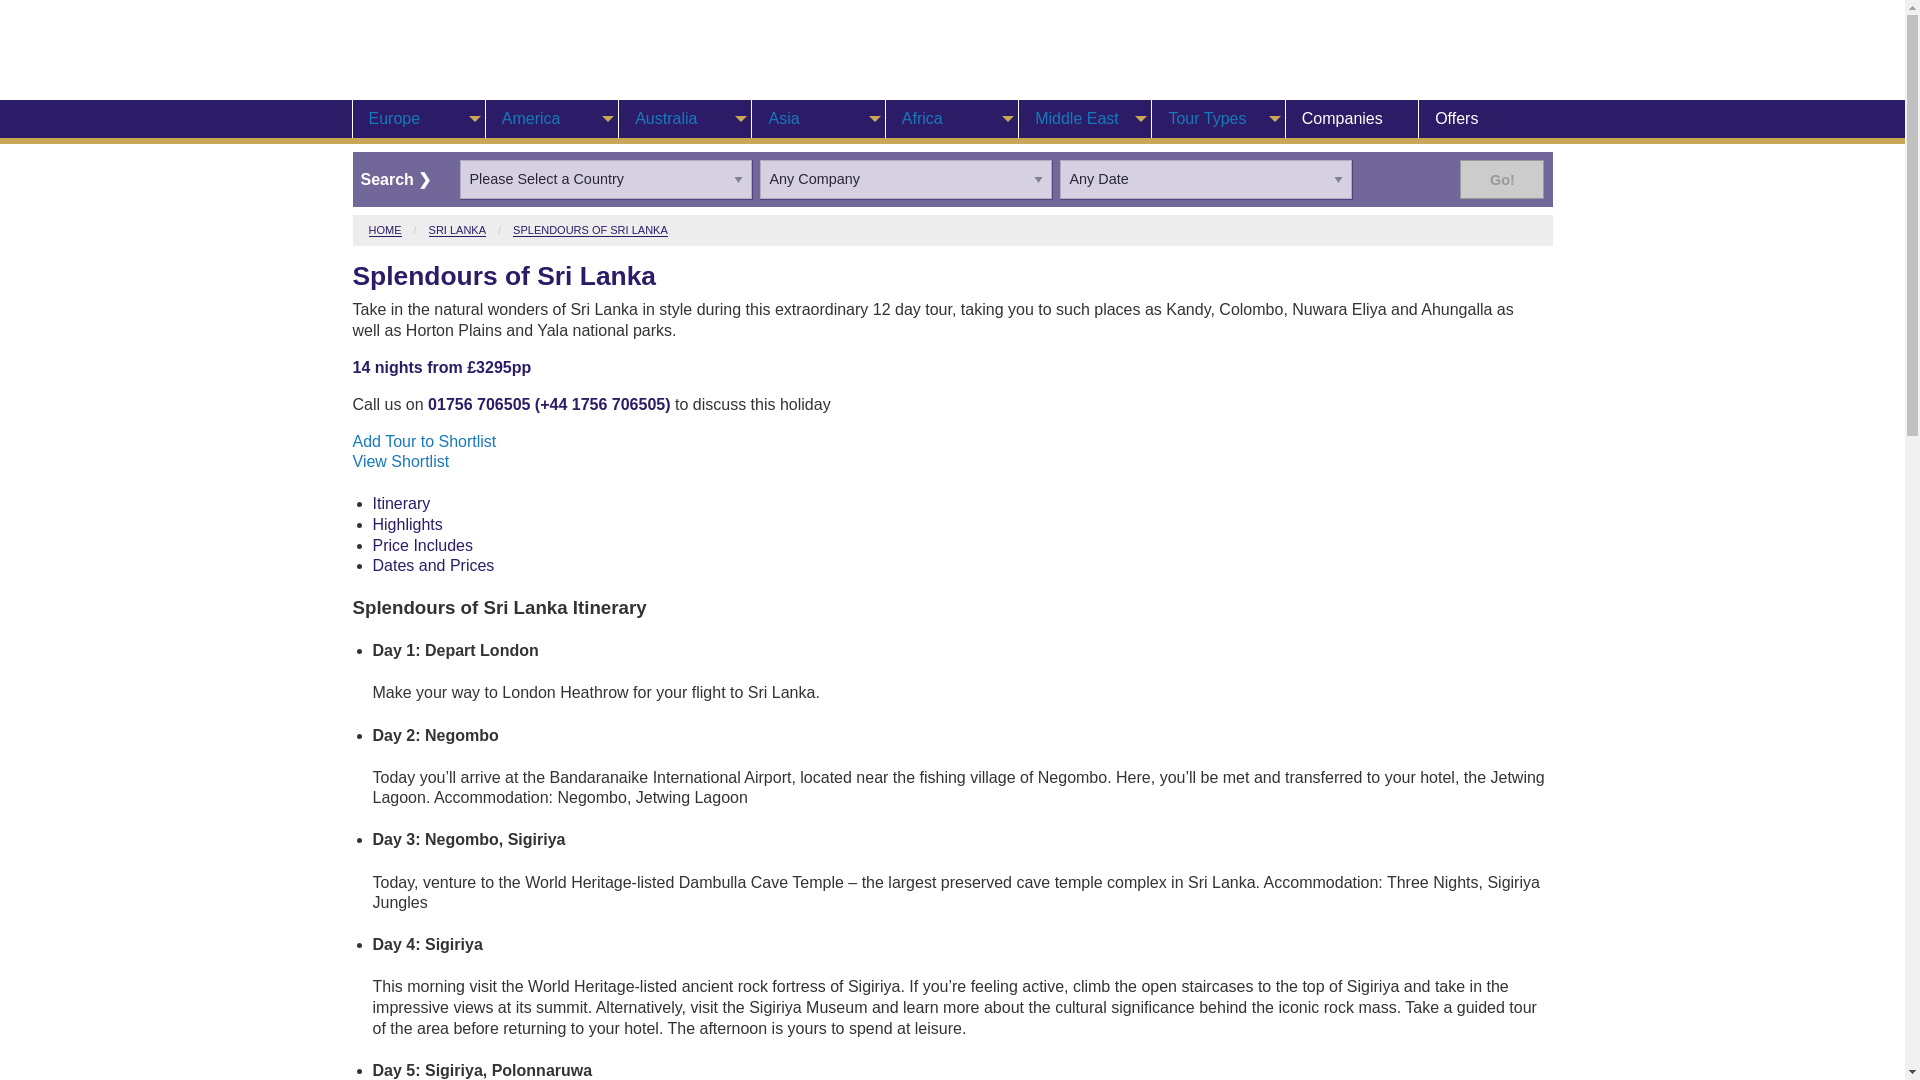 The height and width of the screenshot is (1080, 1920). What do you see at coordinates (952, 119) in the screenshot?
I see `Africa` at bounding box center [952, 119].